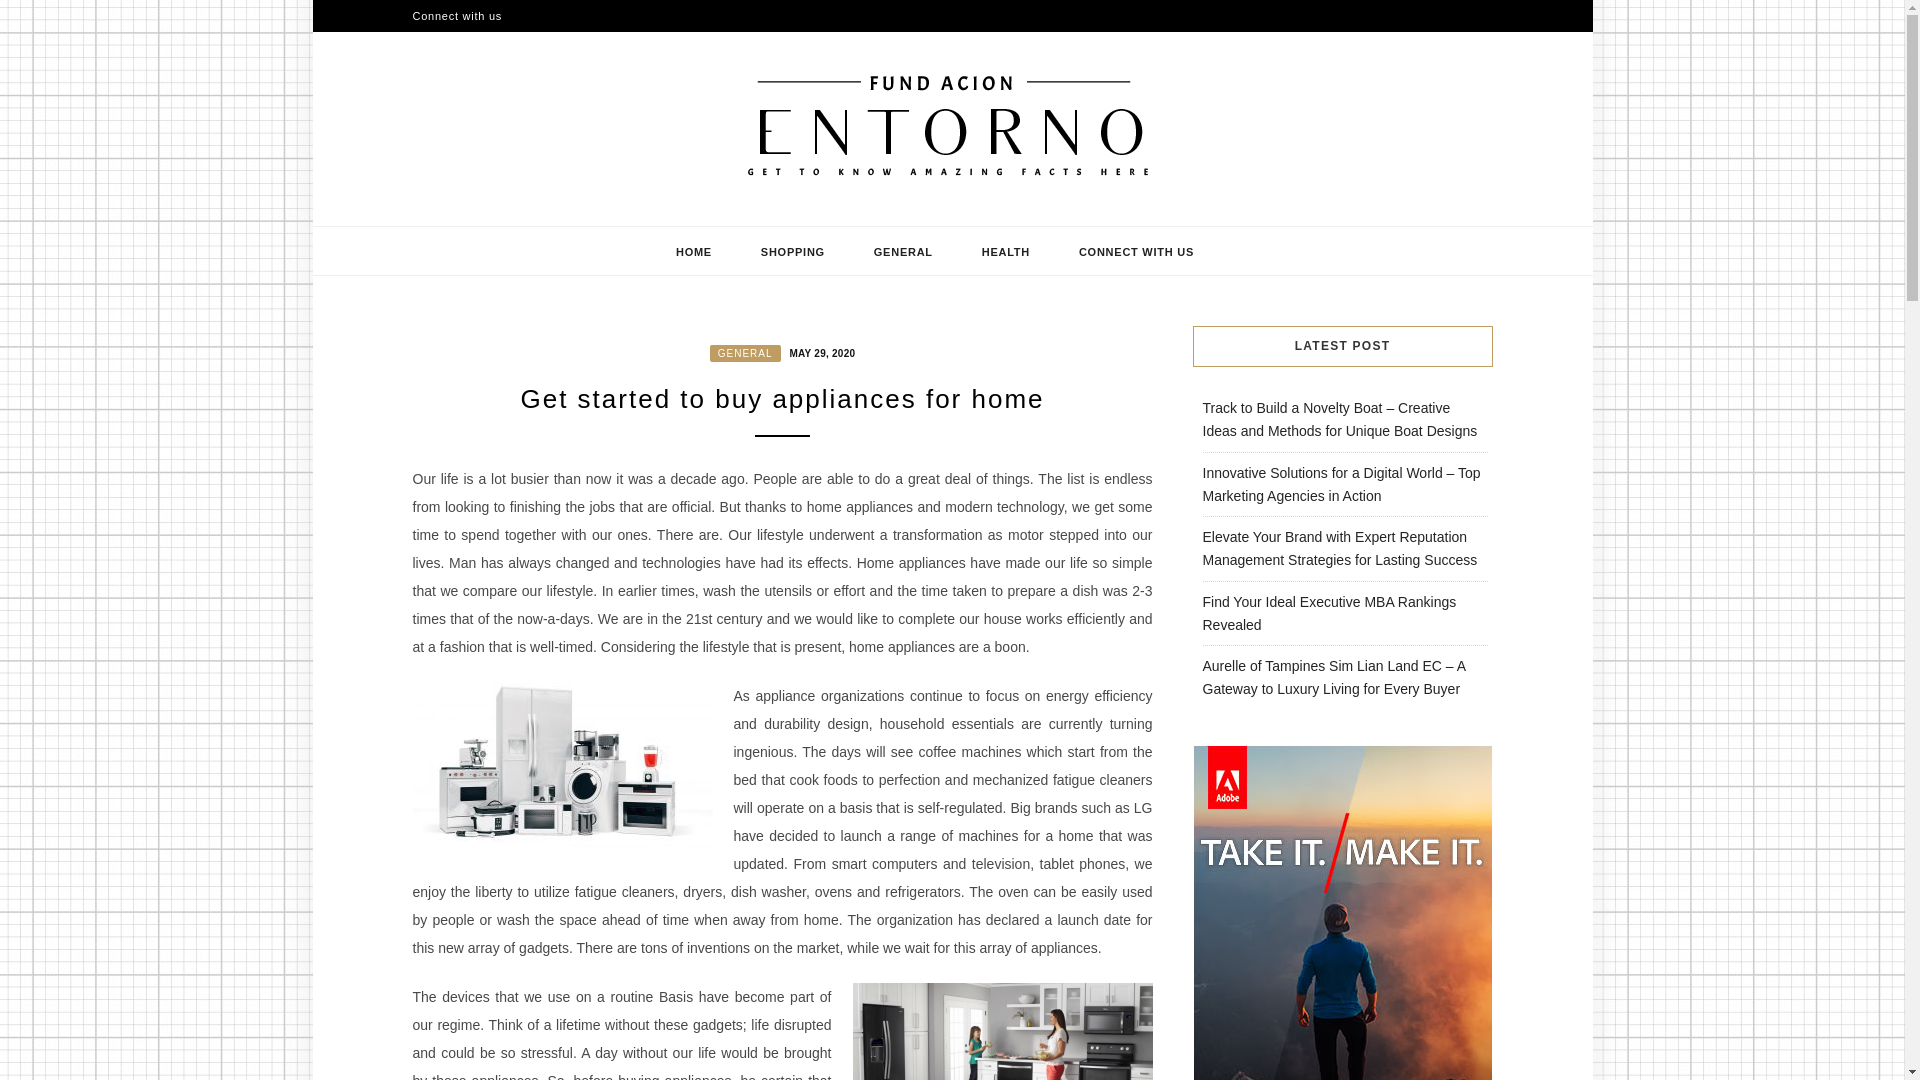 This screenshot has width=1920, height=1080. What do you see at coordinates (904, 251) in the screenshot?
I see `GENERAL` at bounding box center [904, 251].